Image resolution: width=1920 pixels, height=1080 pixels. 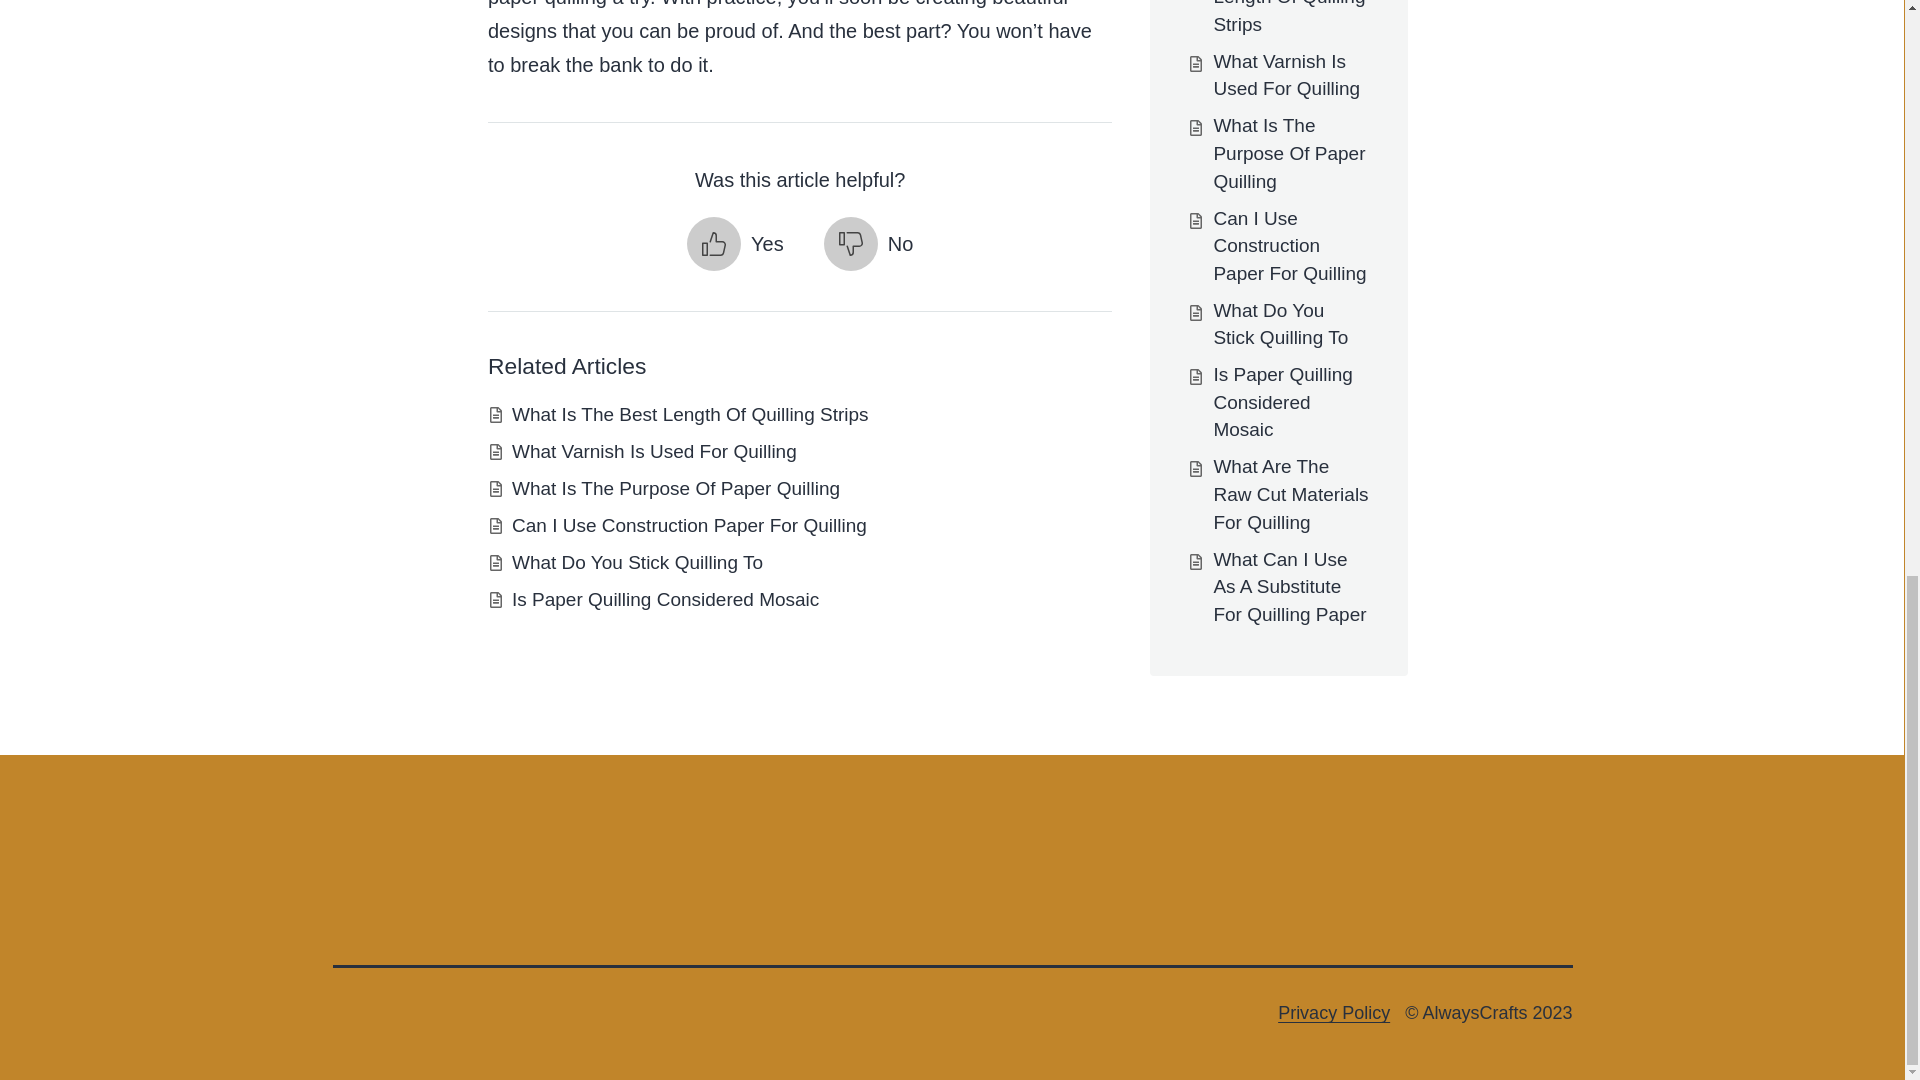 What do you see at coordinates (868, 244) in the screenshot?
I see `No` at bounding box center [868, 244].